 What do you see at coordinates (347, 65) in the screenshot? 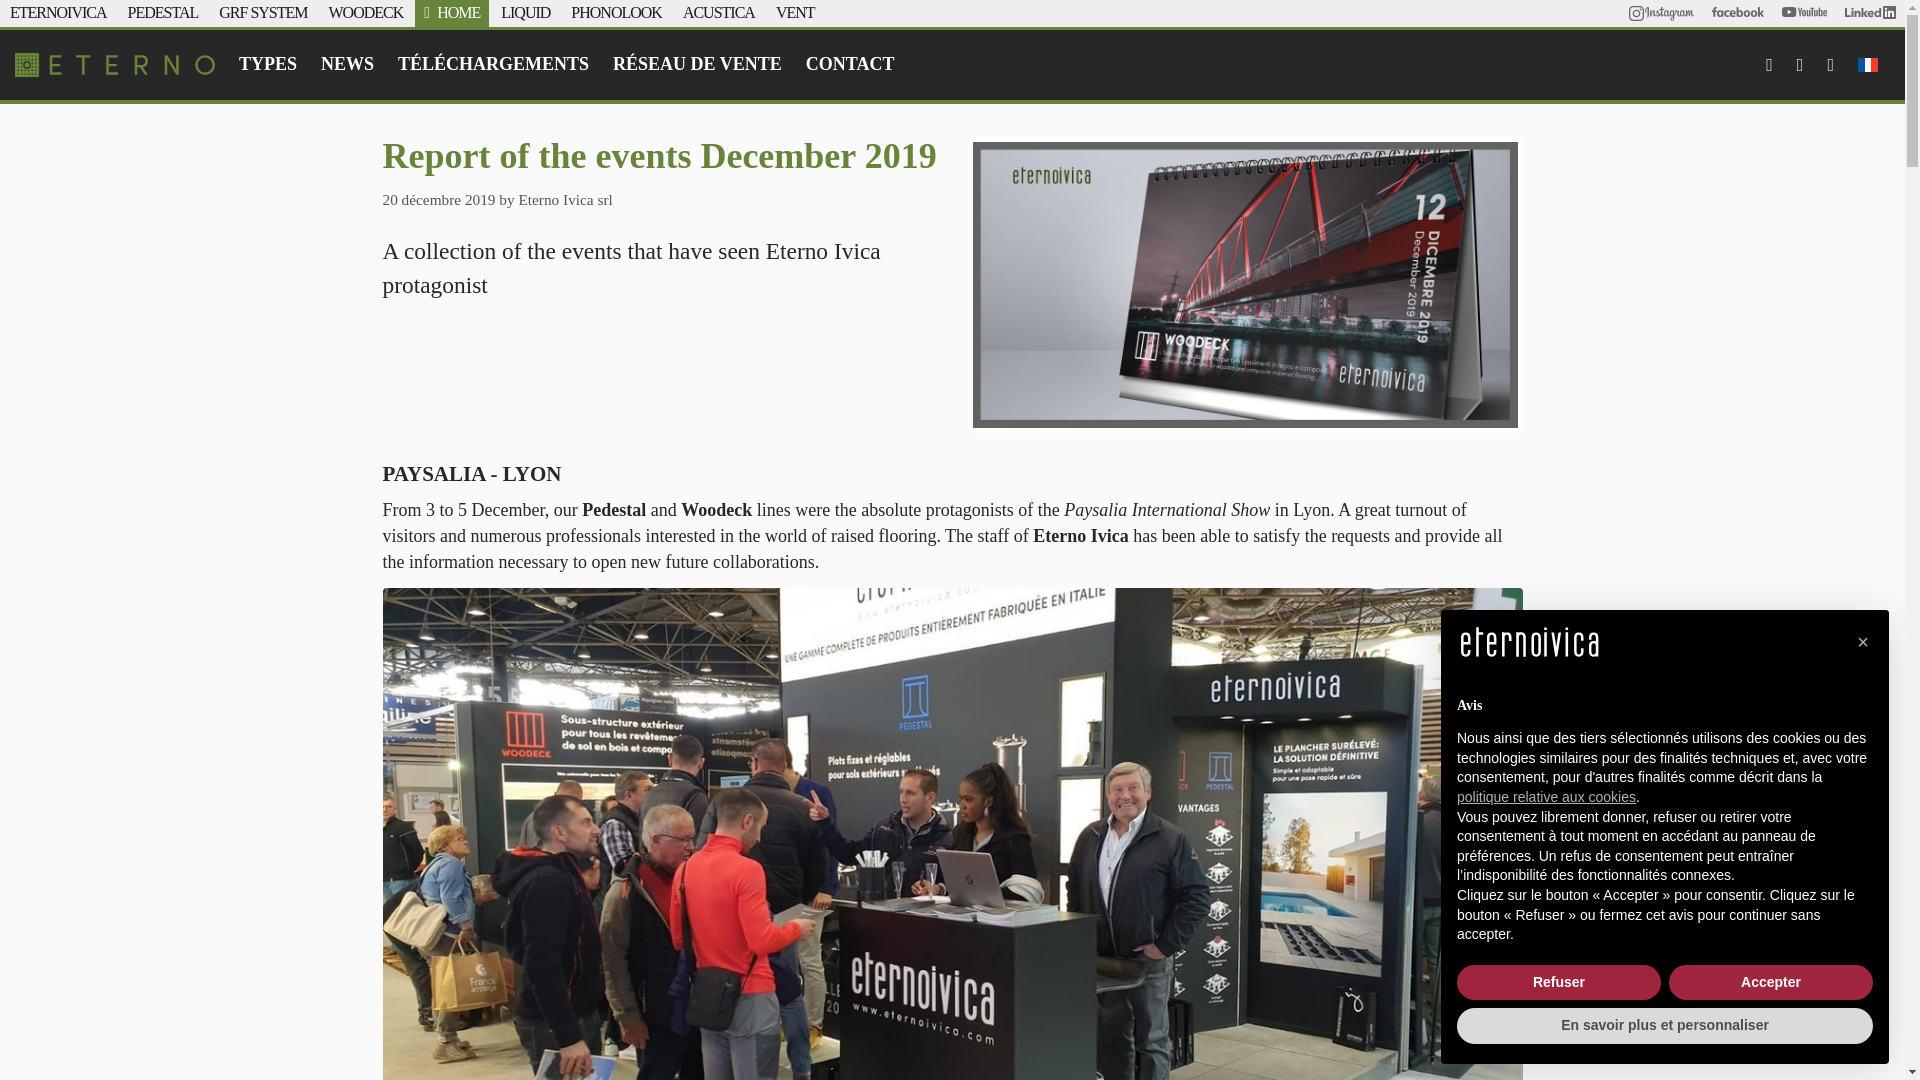
I see `NEWS` at bounding box center [347, 65].